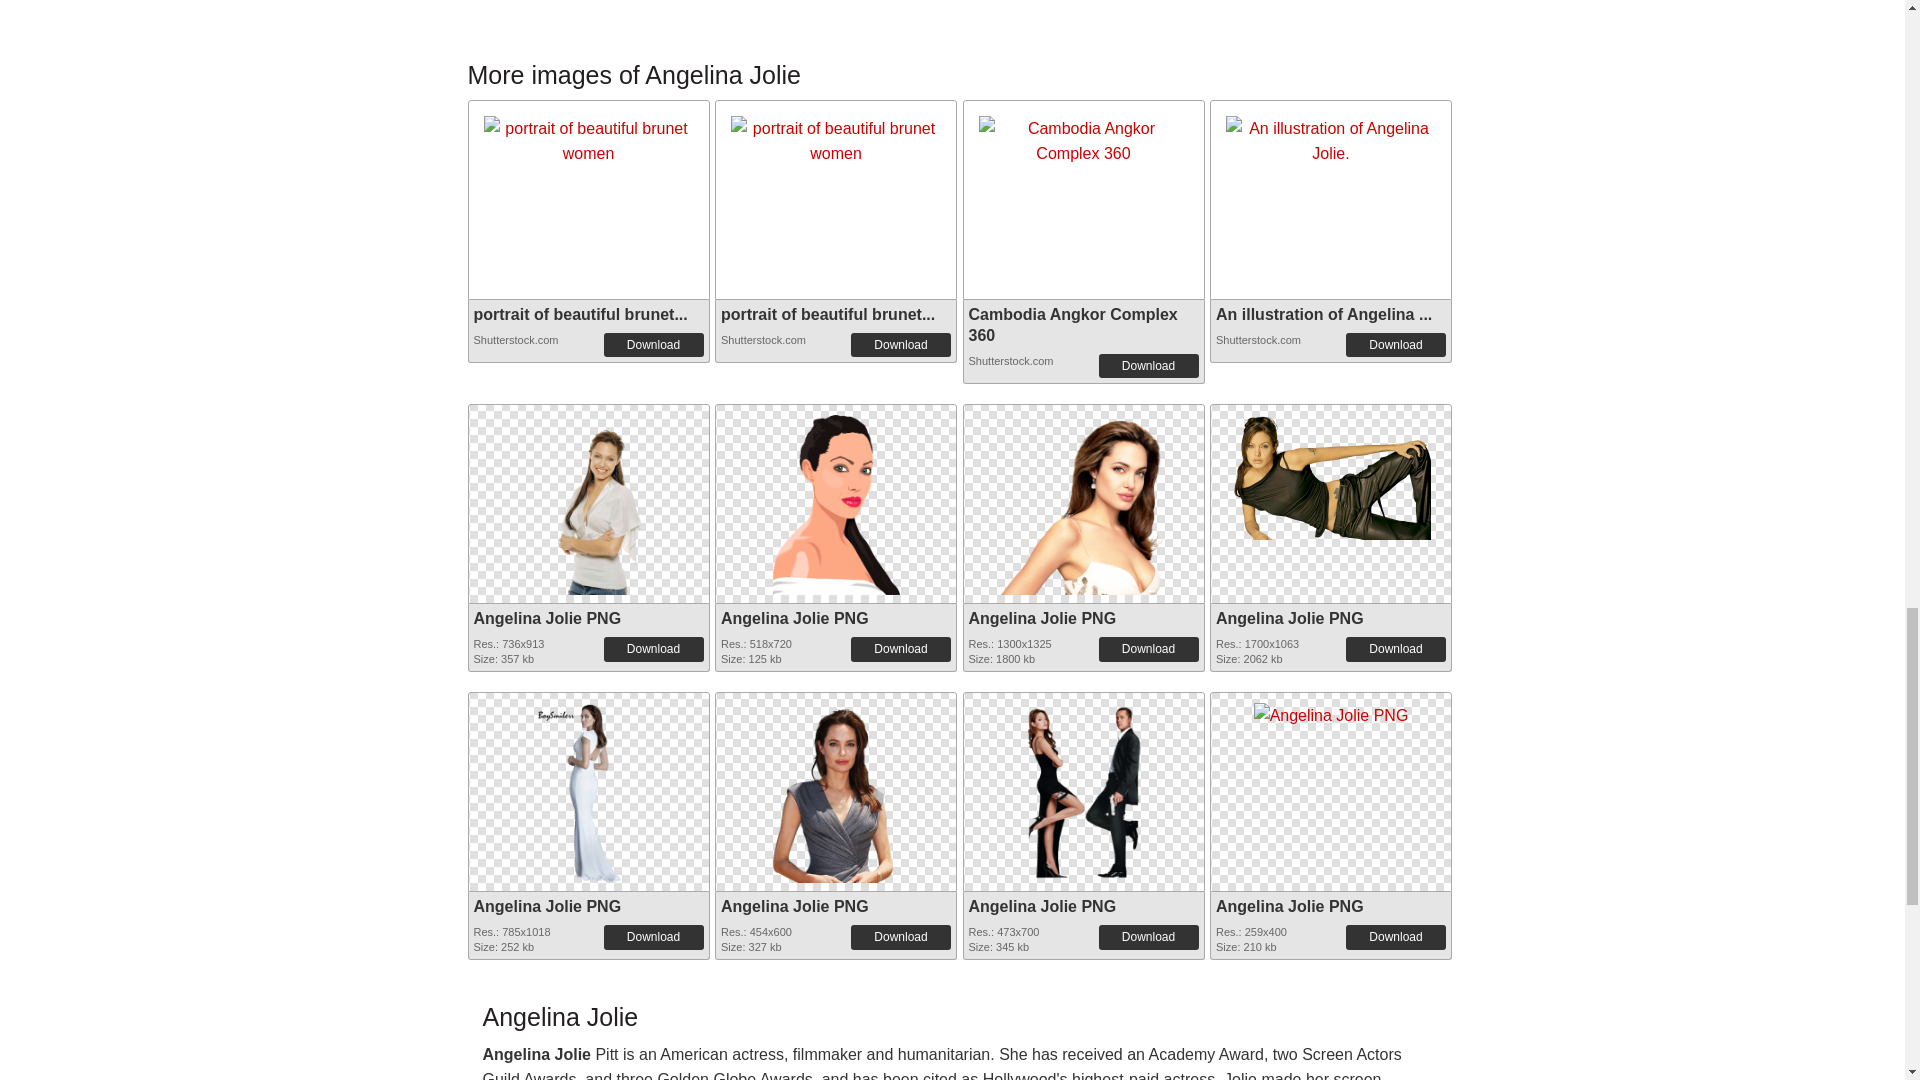  Describe the element at coordinates (548, 618) in the screenshot. I see `Angelina Jolie PNG` at that location.